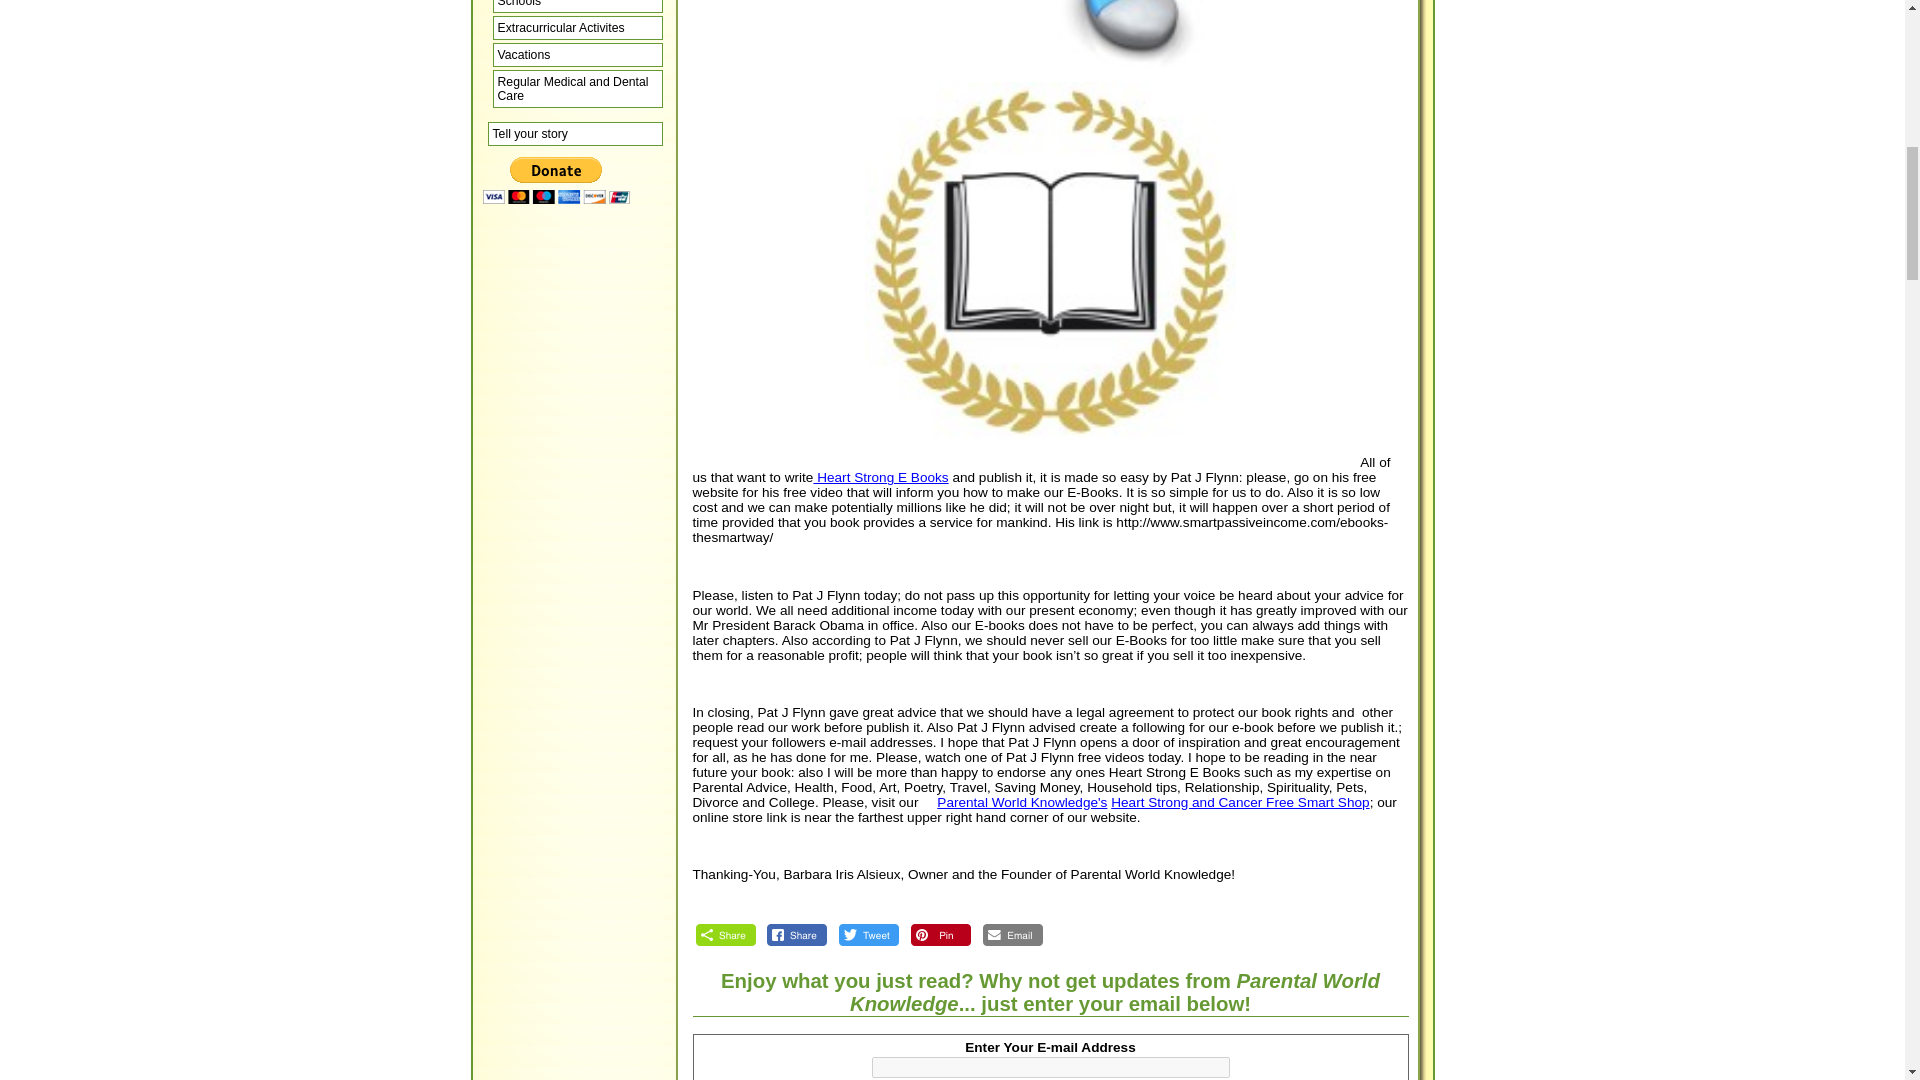 Image resolution: width=1920 pixels, height=1080 pixels. I want to click on Regular Medical and Dental Care, so click(576, 89).